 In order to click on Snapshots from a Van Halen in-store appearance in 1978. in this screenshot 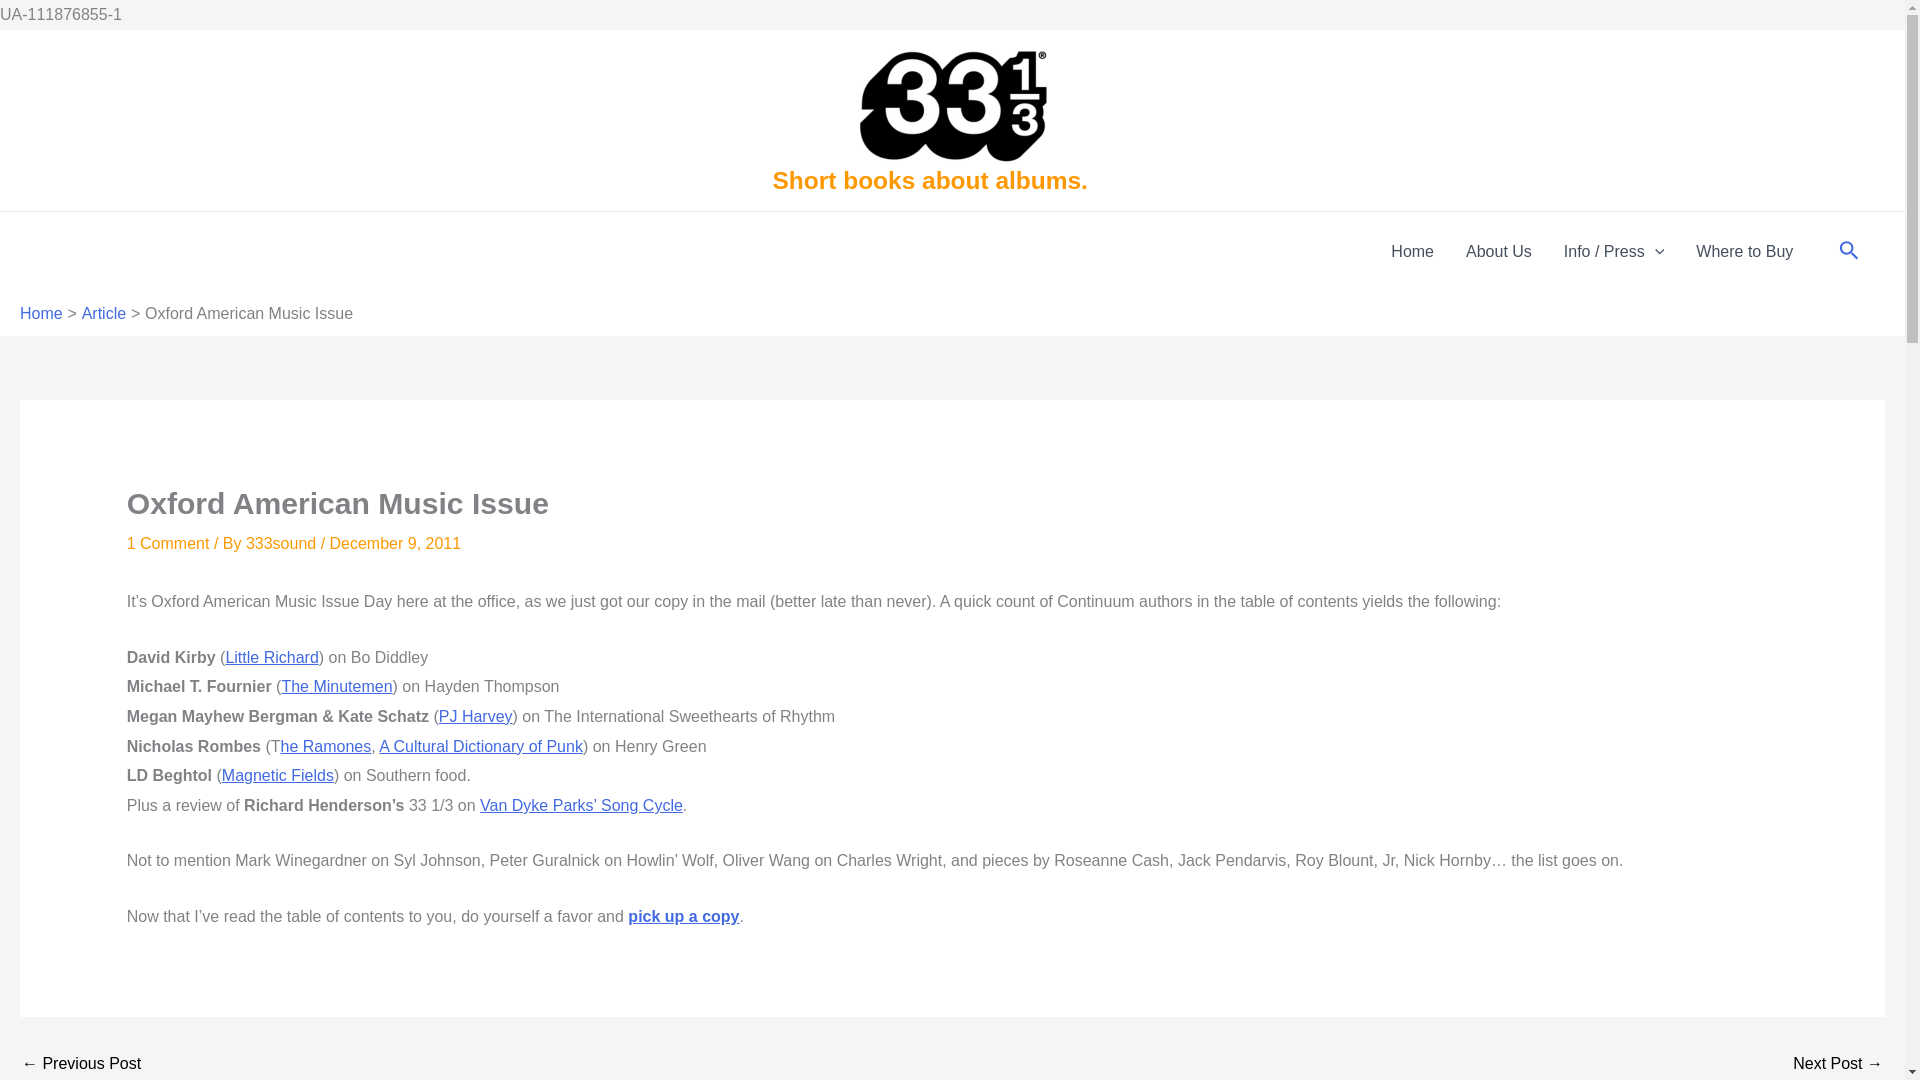, I will do `click(1838, 1064)`.